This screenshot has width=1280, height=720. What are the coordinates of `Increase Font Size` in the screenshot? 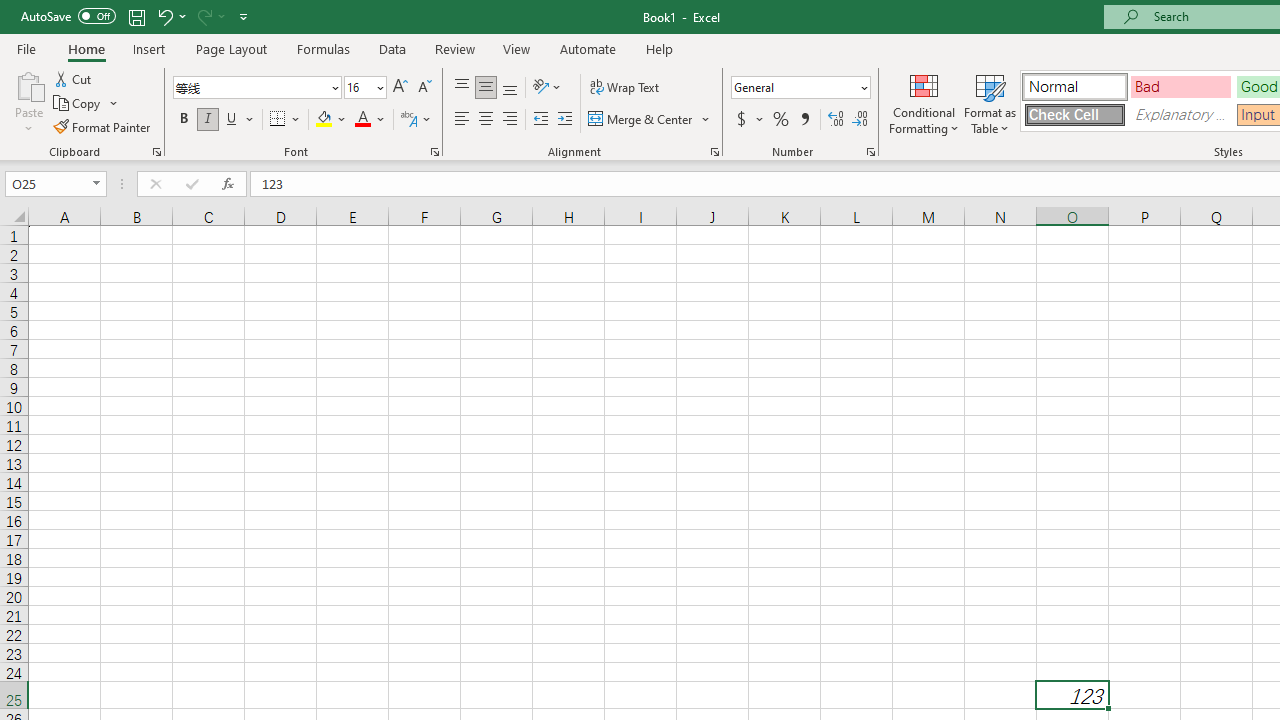 It's located at (400, 88).